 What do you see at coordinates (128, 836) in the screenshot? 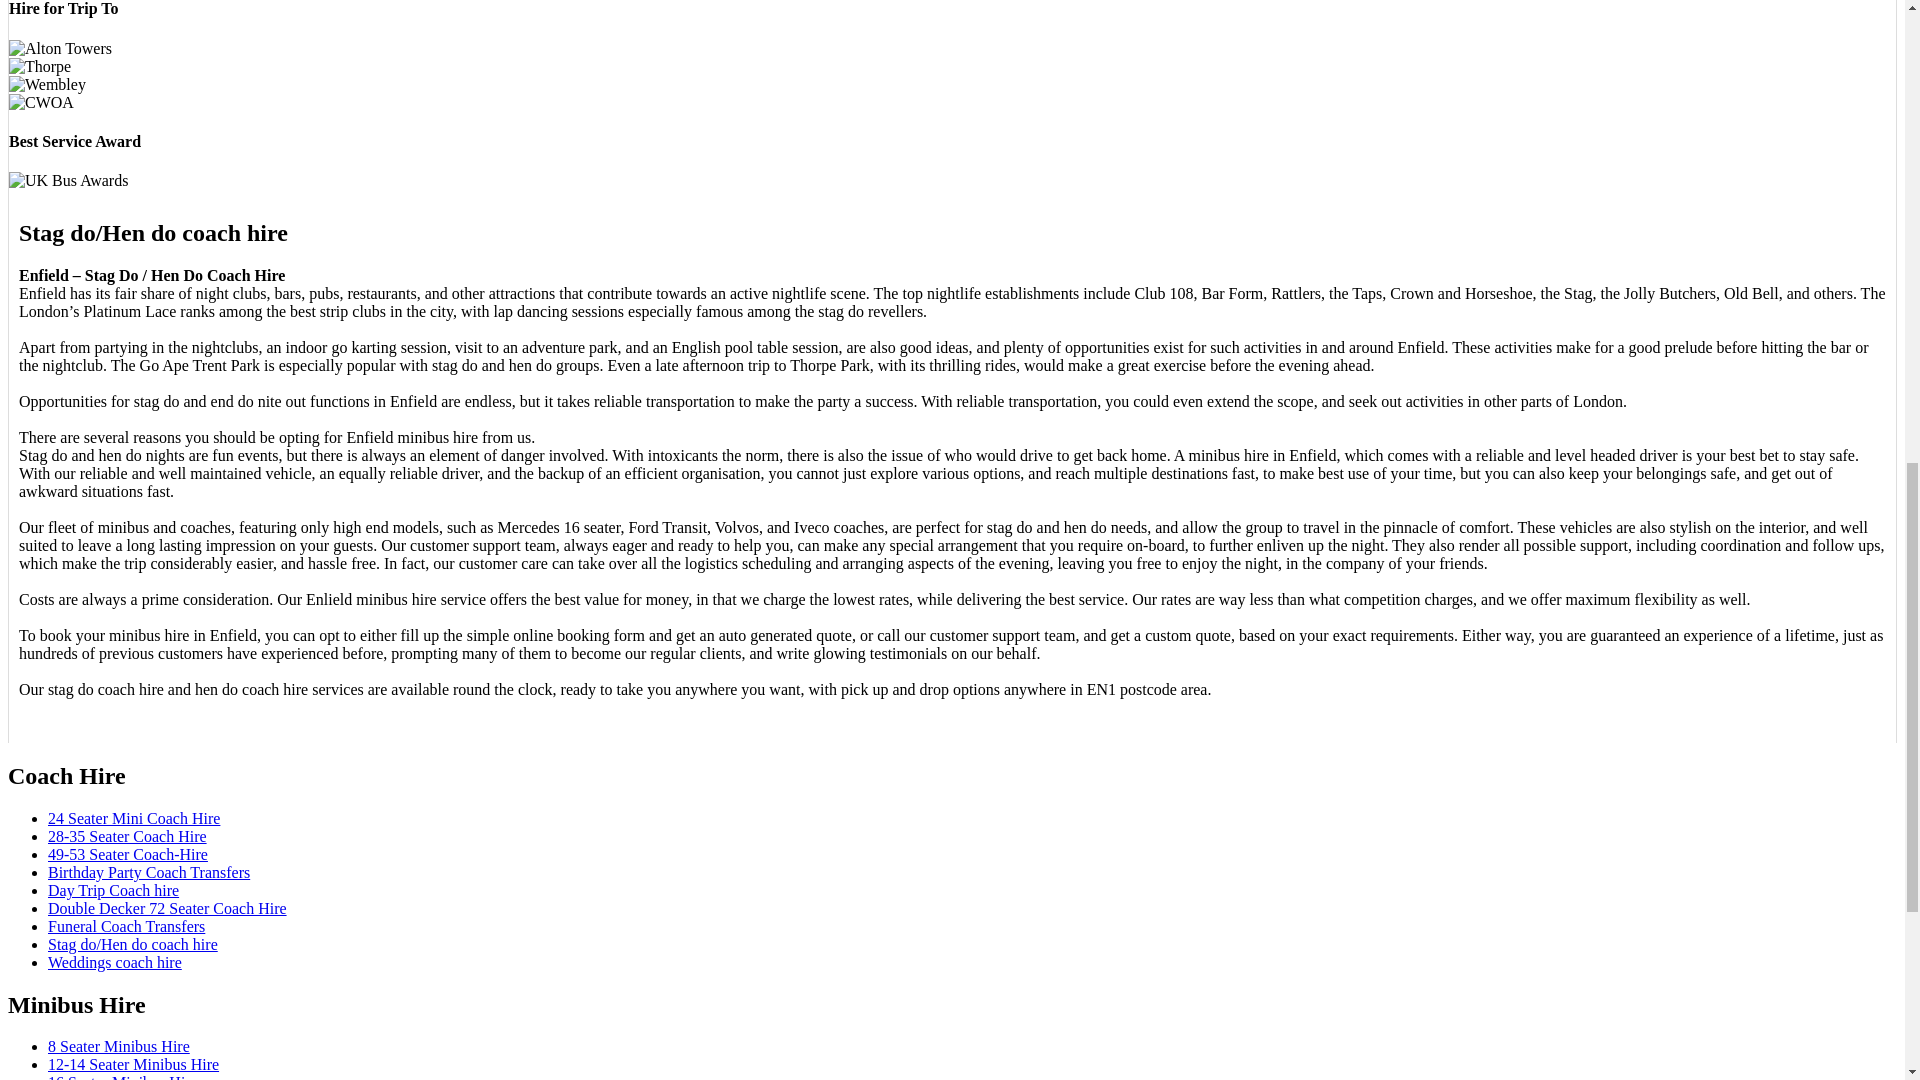
I see `28-35 Seater Coach Hire` at bounding box center [128, 836].